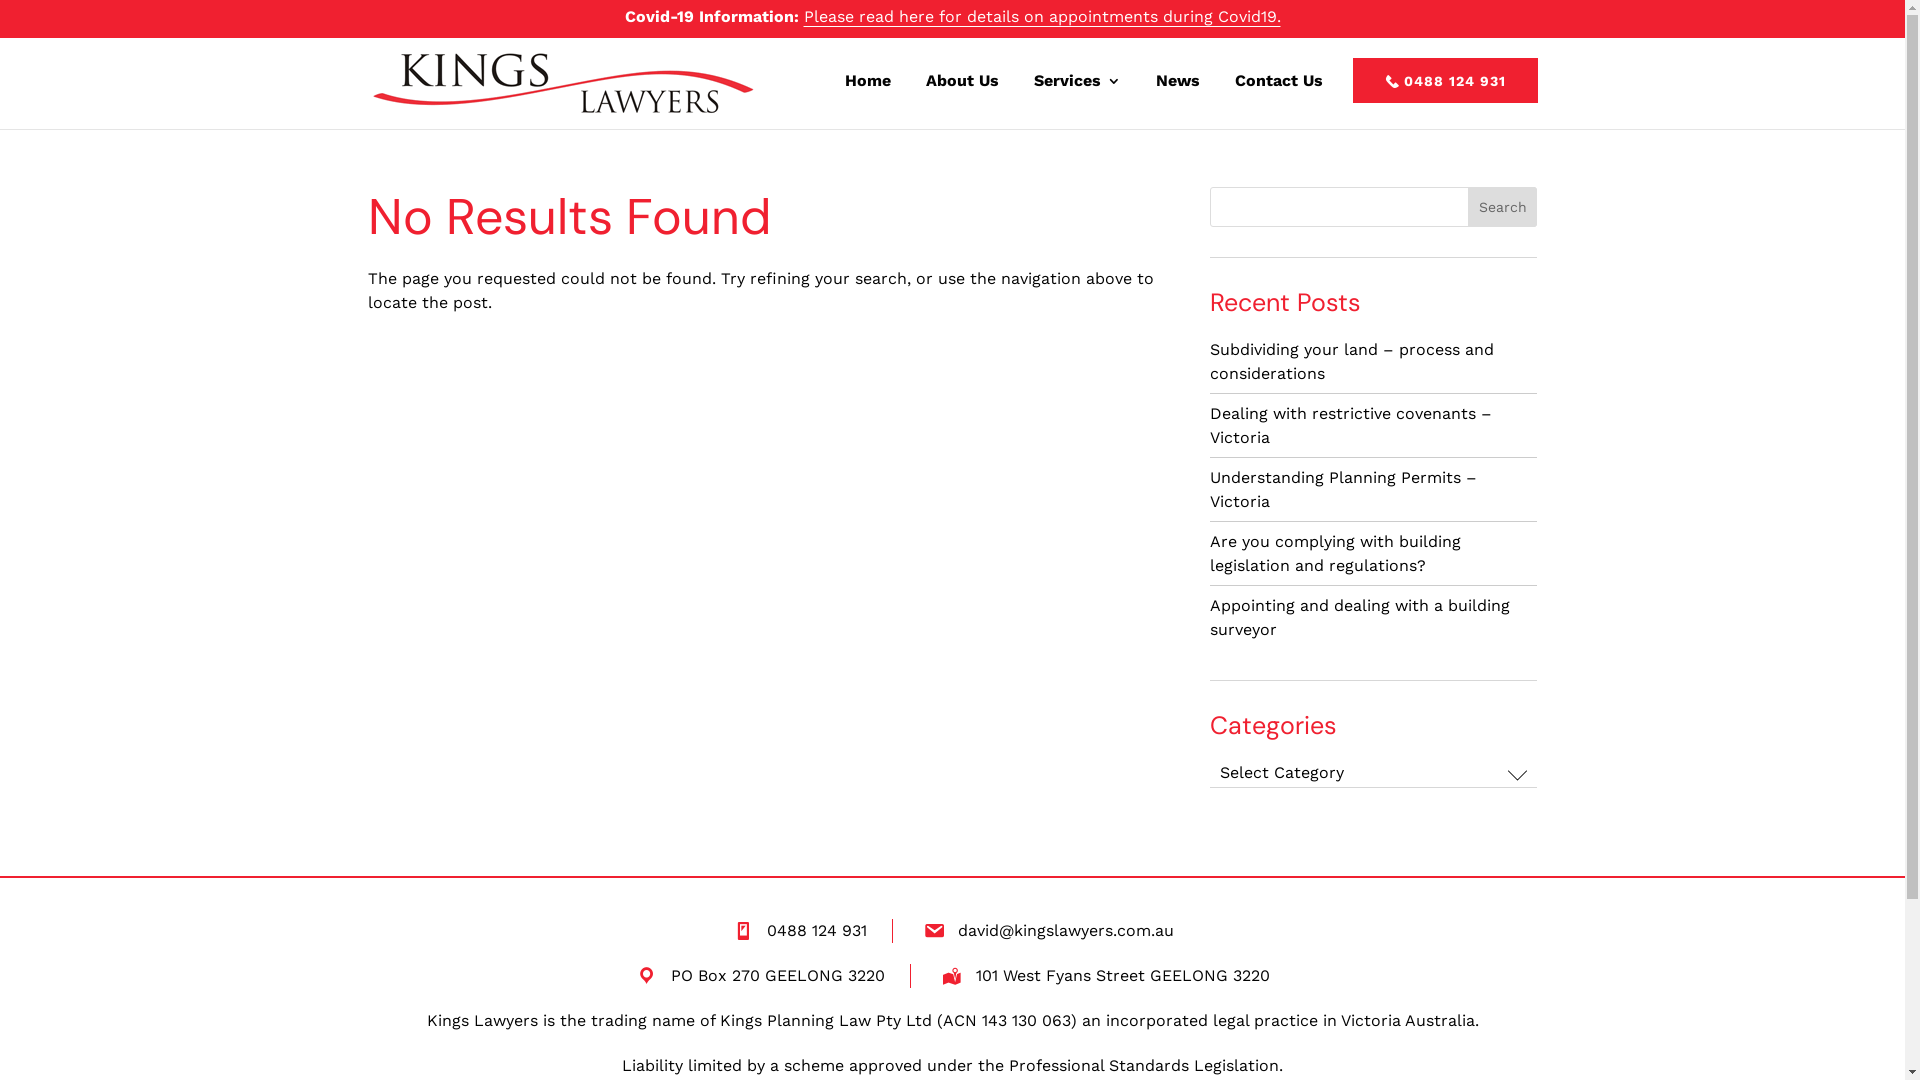  What do you see at coordinates (1444, 80) in the screenshot?
I see `0488 124 931` at bounding box center [1444, 80].